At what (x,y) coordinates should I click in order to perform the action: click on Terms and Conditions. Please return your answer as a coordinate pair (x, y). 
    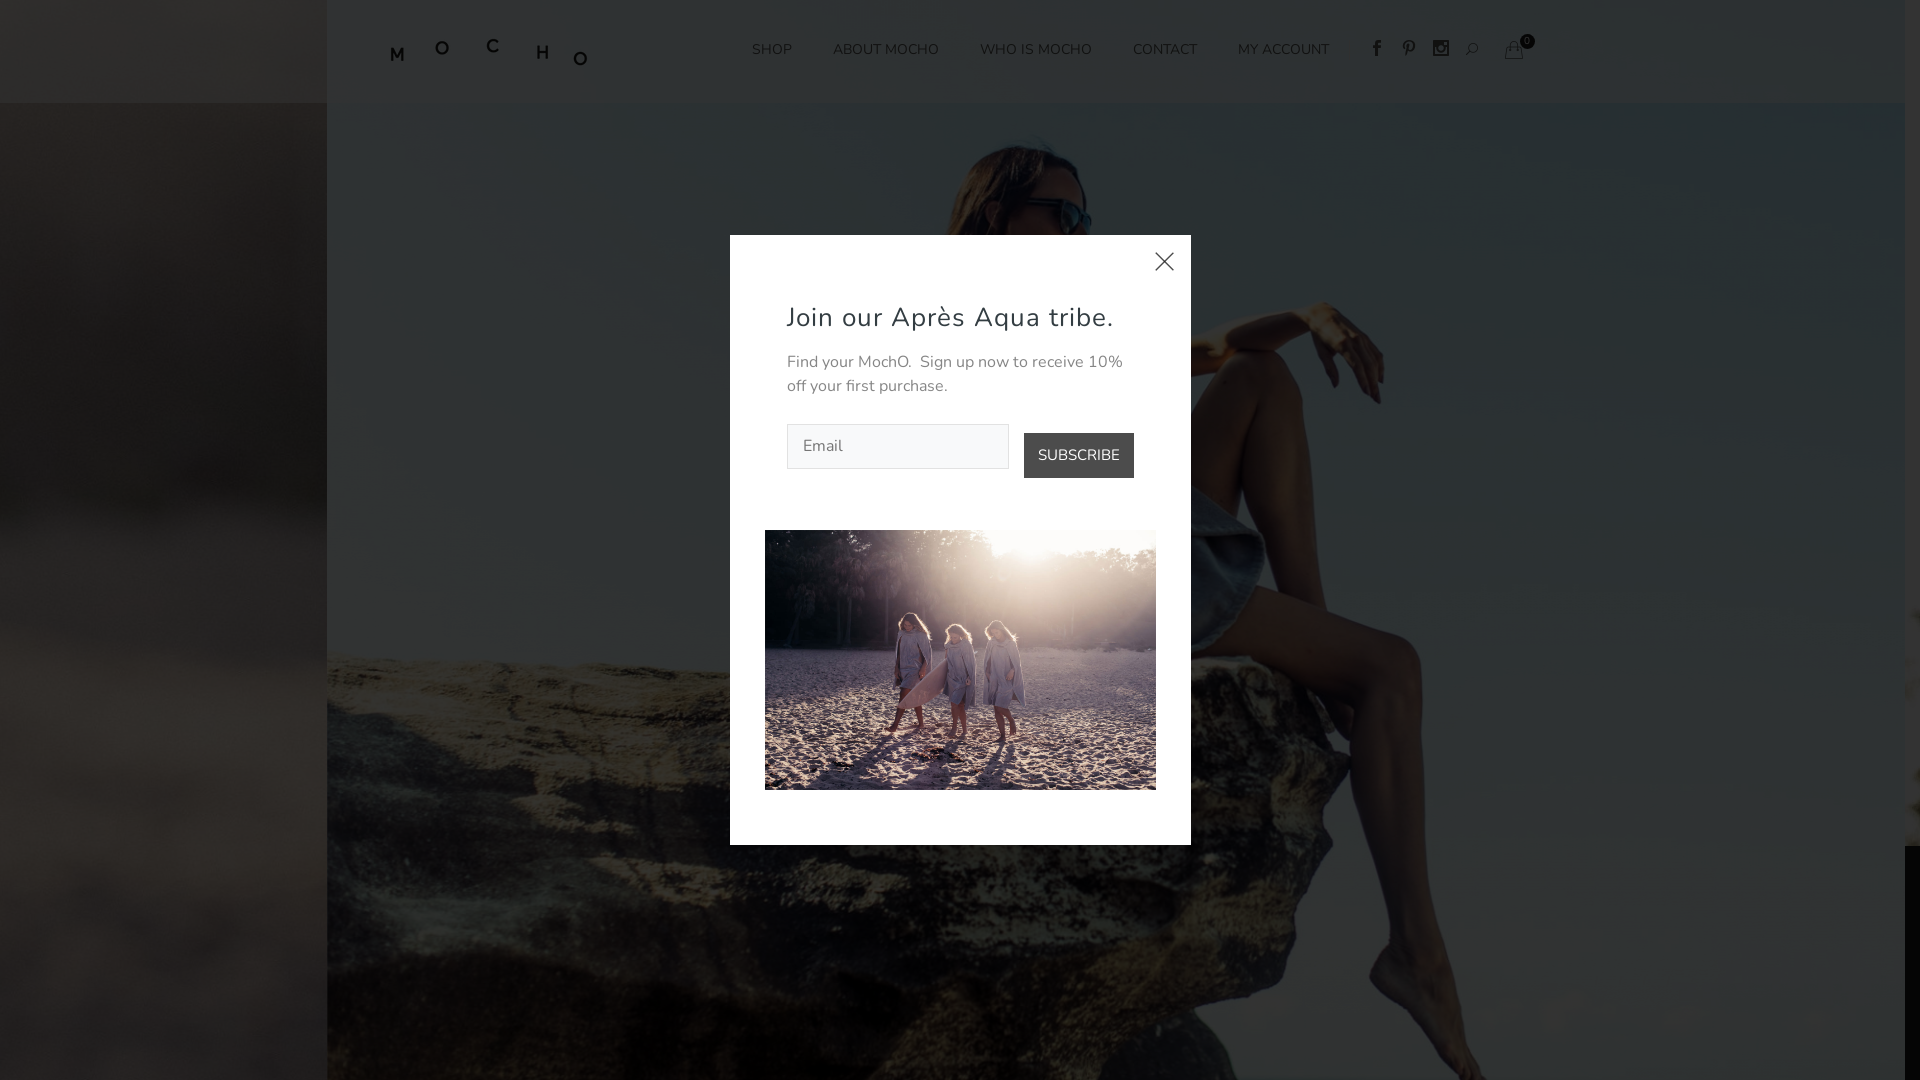
    Looking at the image, I should click on (1115, 1032).